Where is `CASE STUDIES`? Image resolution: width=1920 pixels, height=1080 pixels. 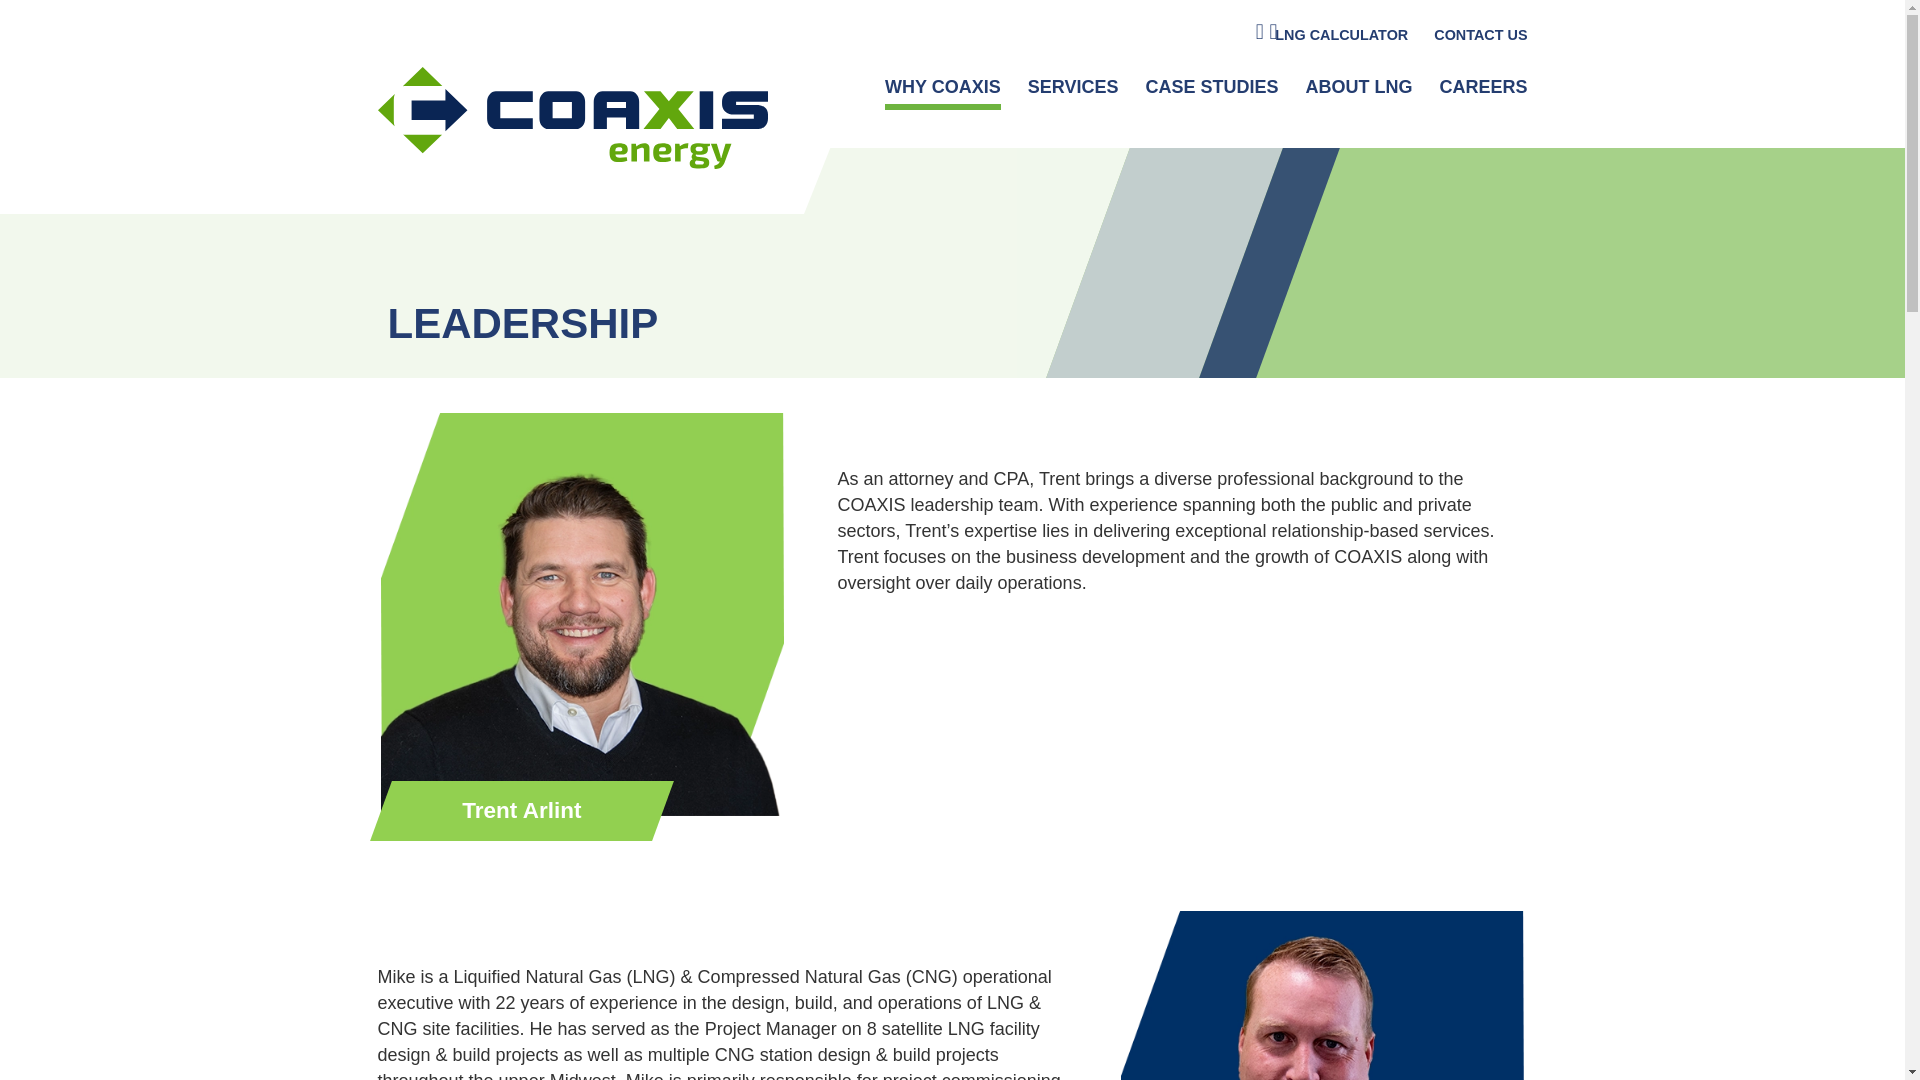
CASE STUDIES is located at coordinates (1211, 90).